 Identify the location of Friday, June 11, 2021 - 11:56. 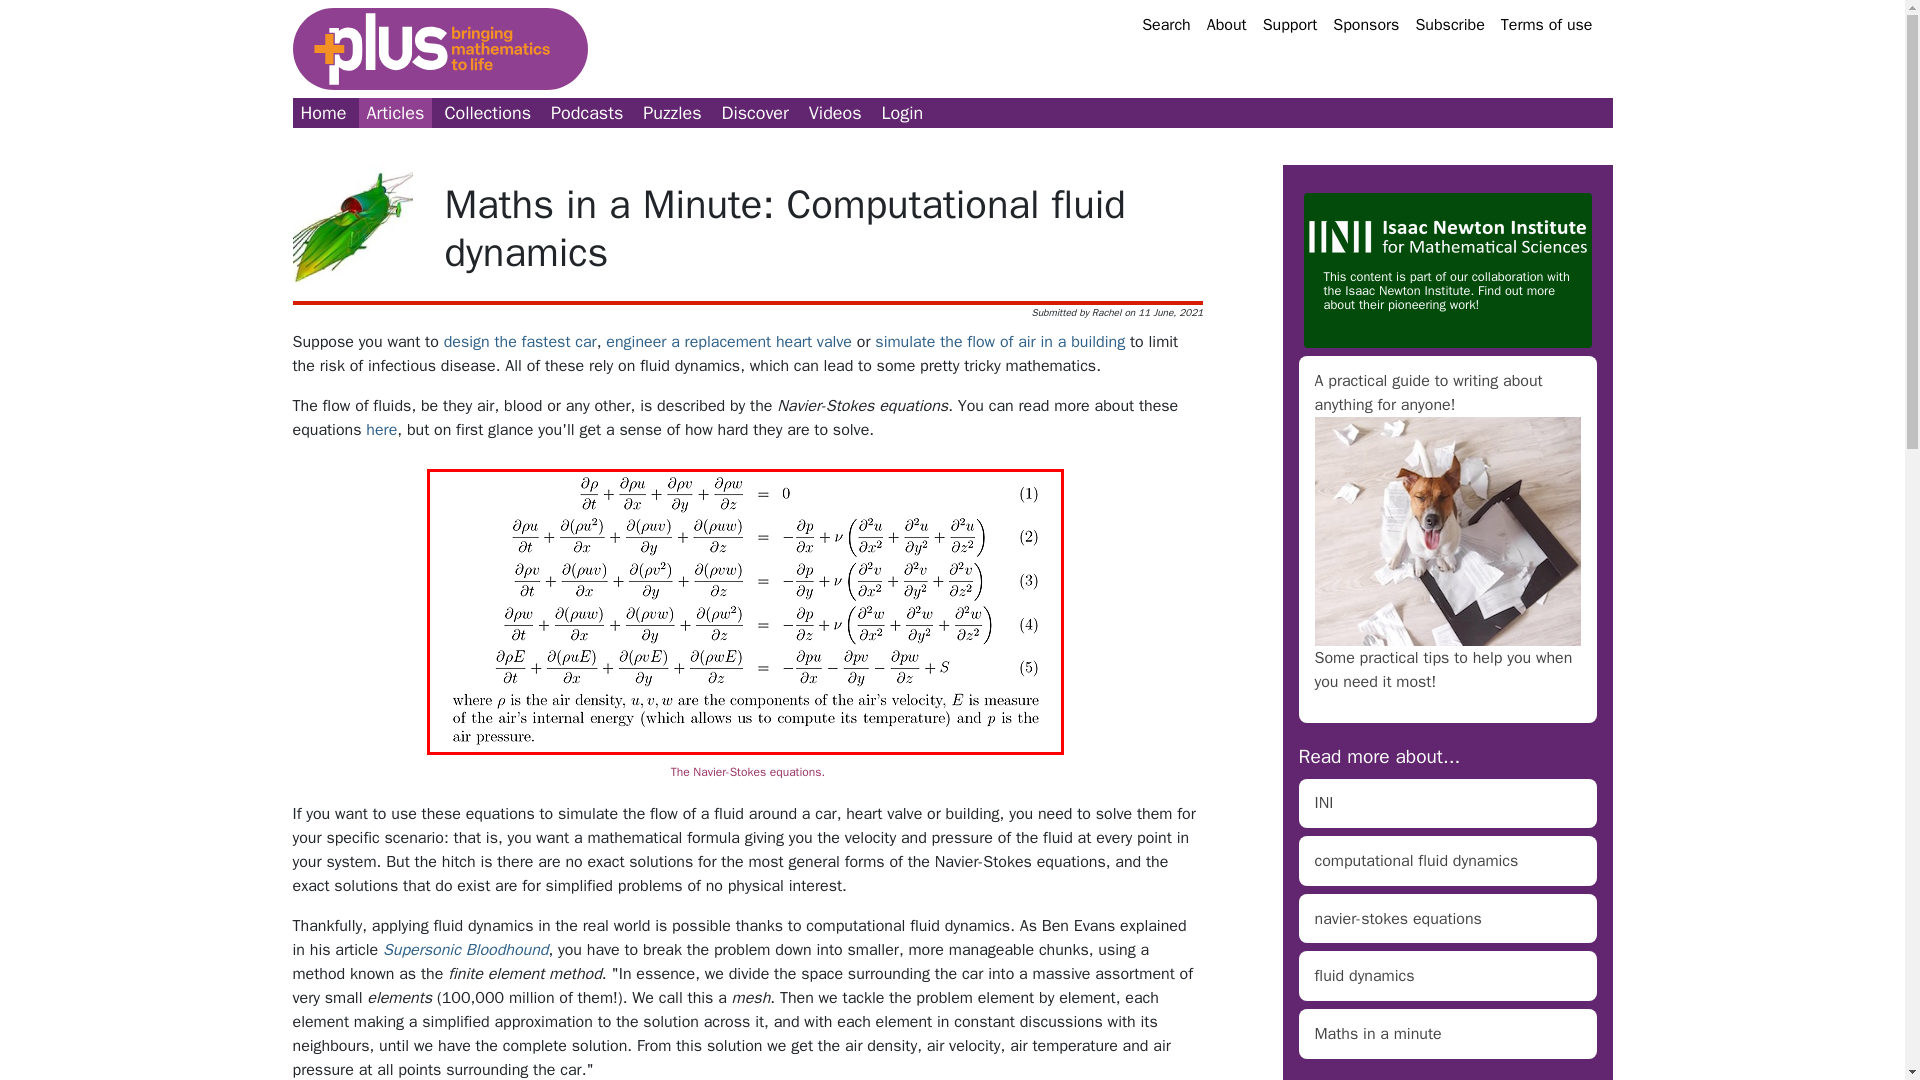
(1170, 312).